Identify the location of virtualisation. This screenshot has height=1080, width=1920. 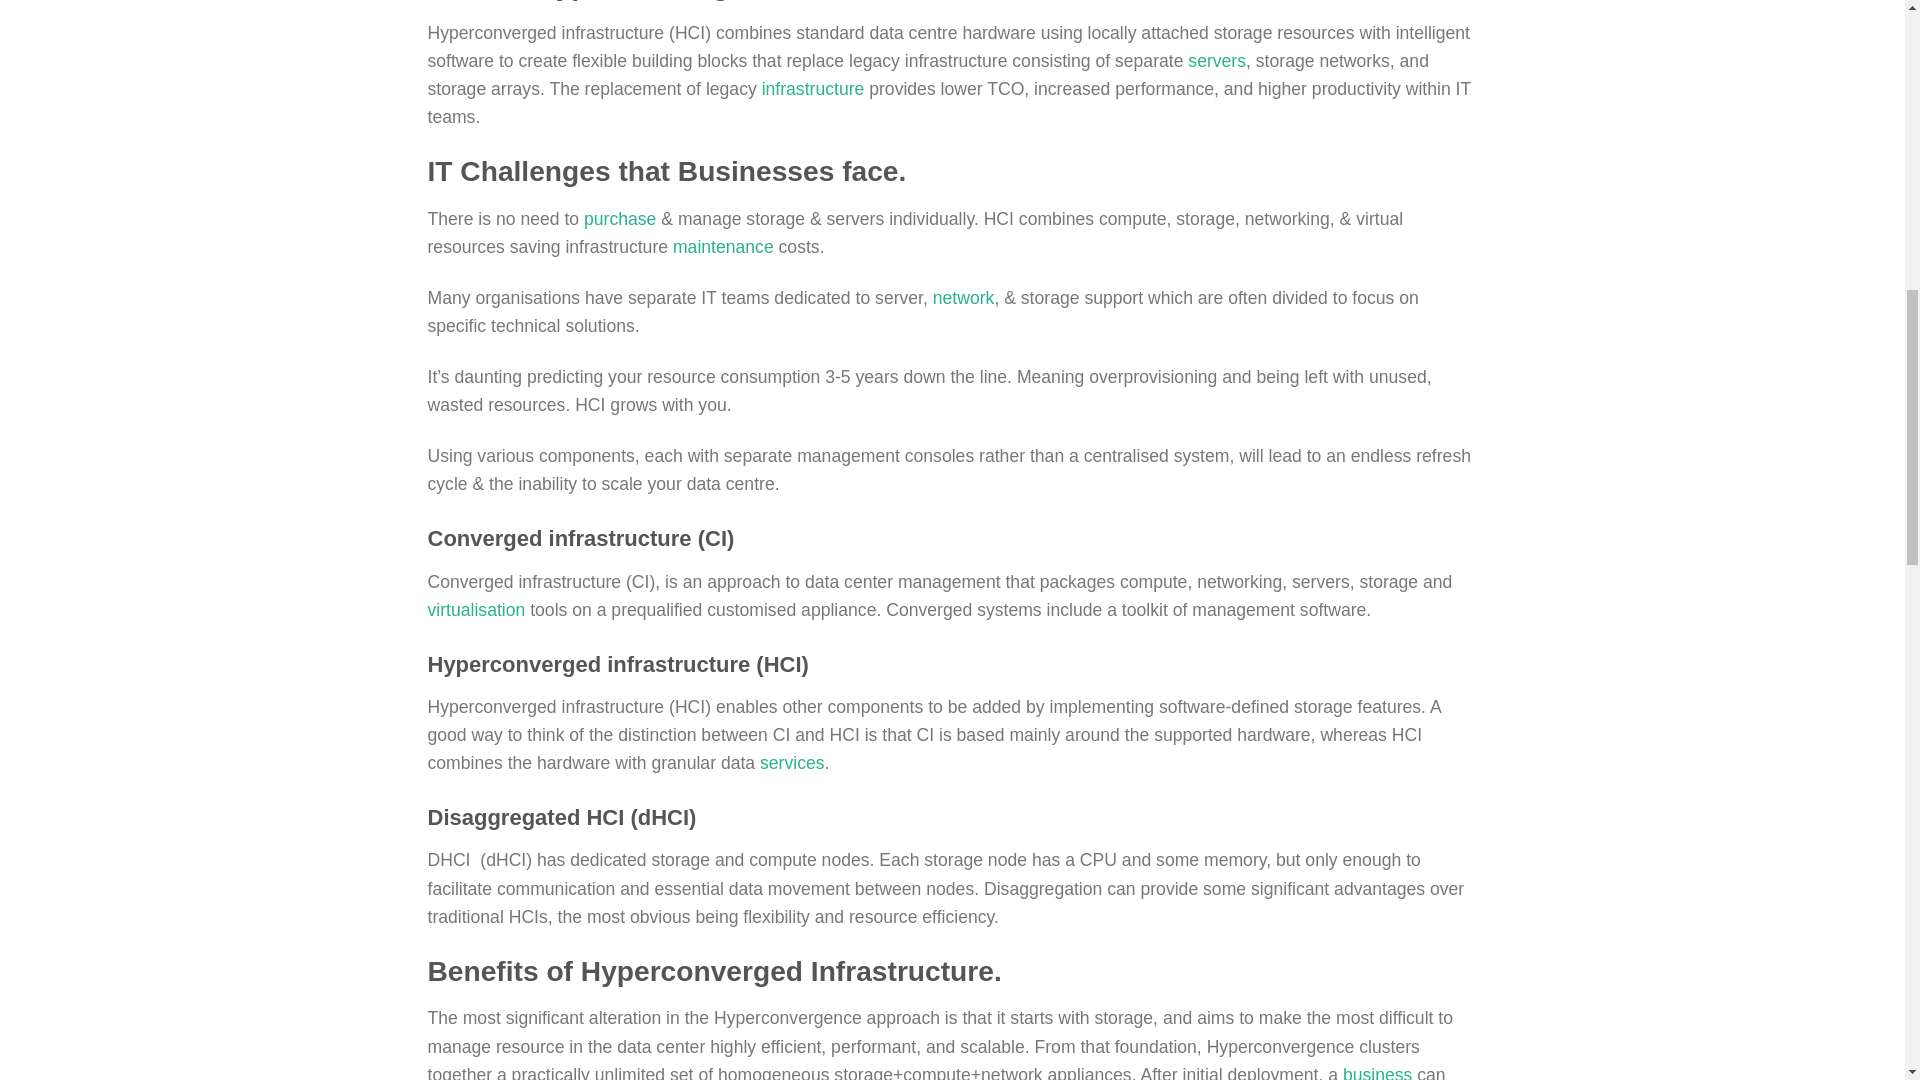
(477, 610).